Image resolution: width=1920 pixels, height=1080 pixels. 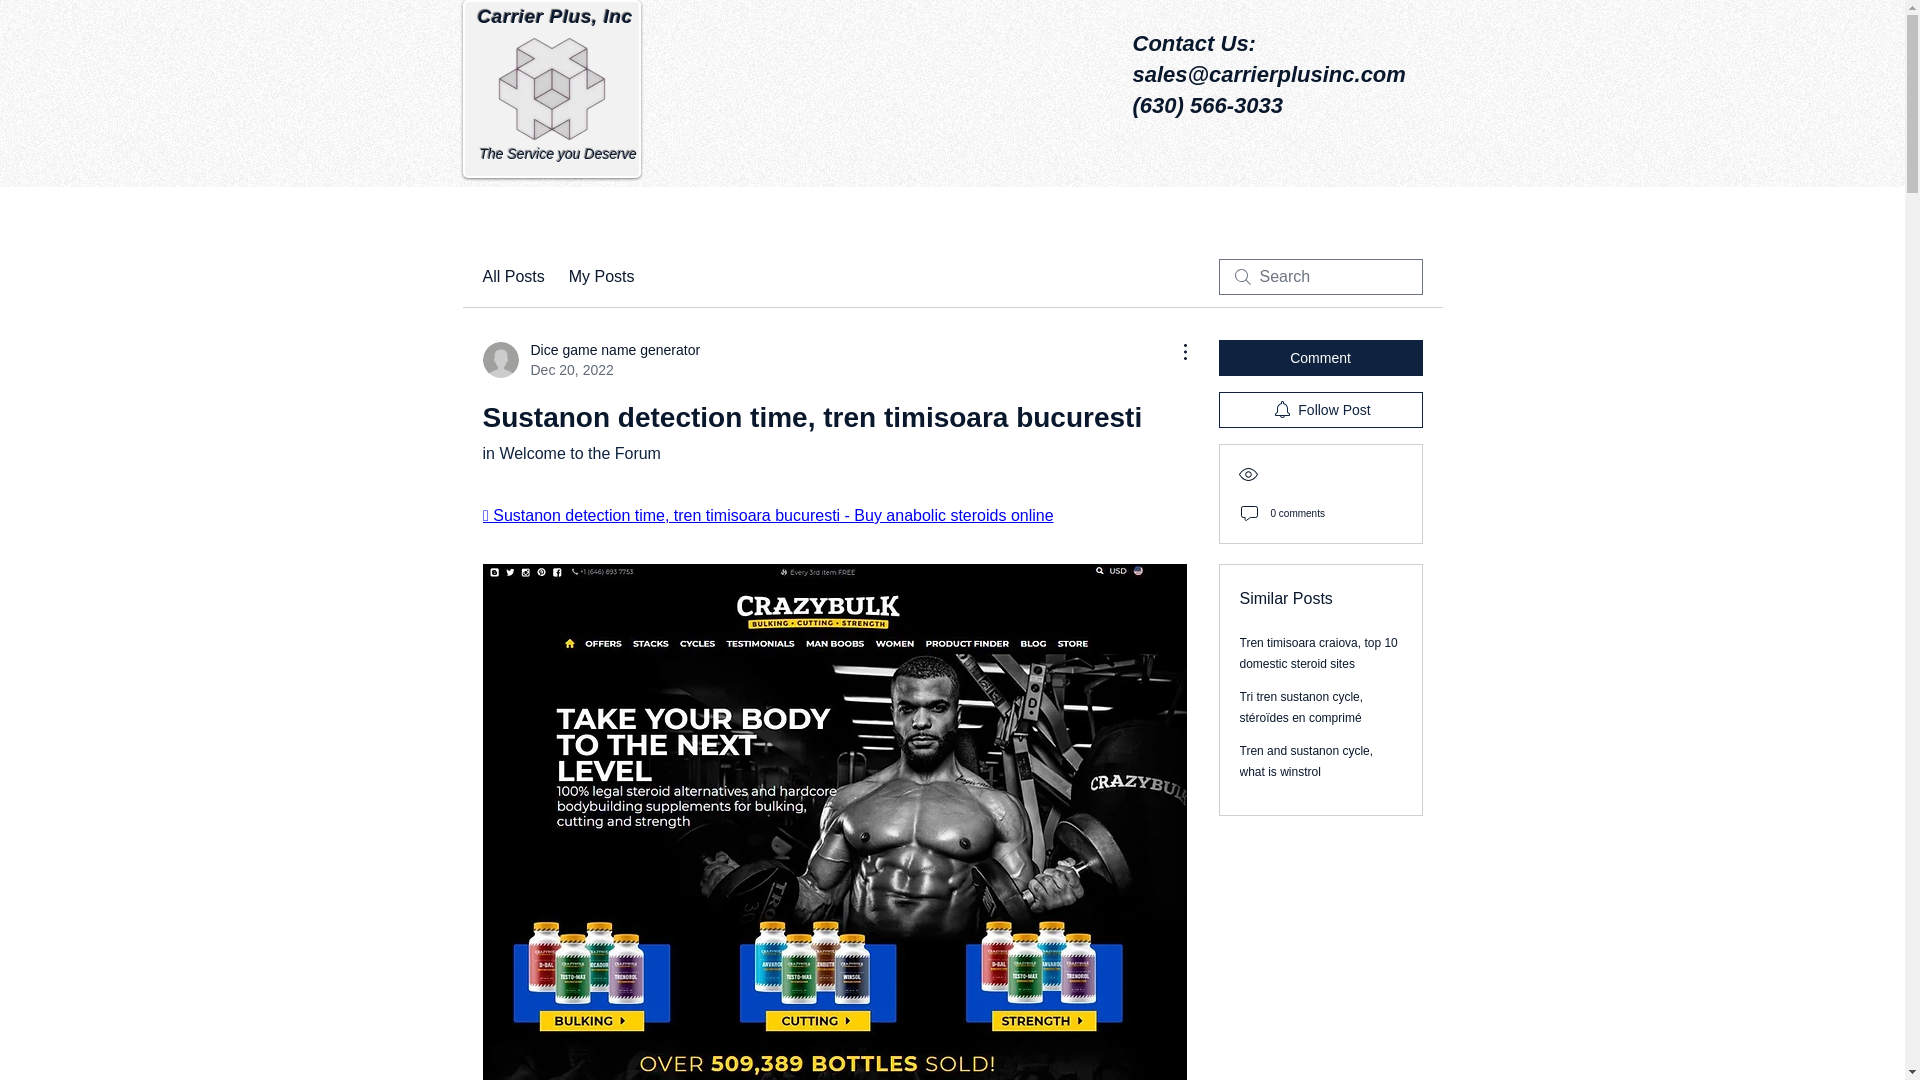 I want to click on Tren timisoara craiova, top 10 domestic steroid sites, so click(x=1318, y=653).